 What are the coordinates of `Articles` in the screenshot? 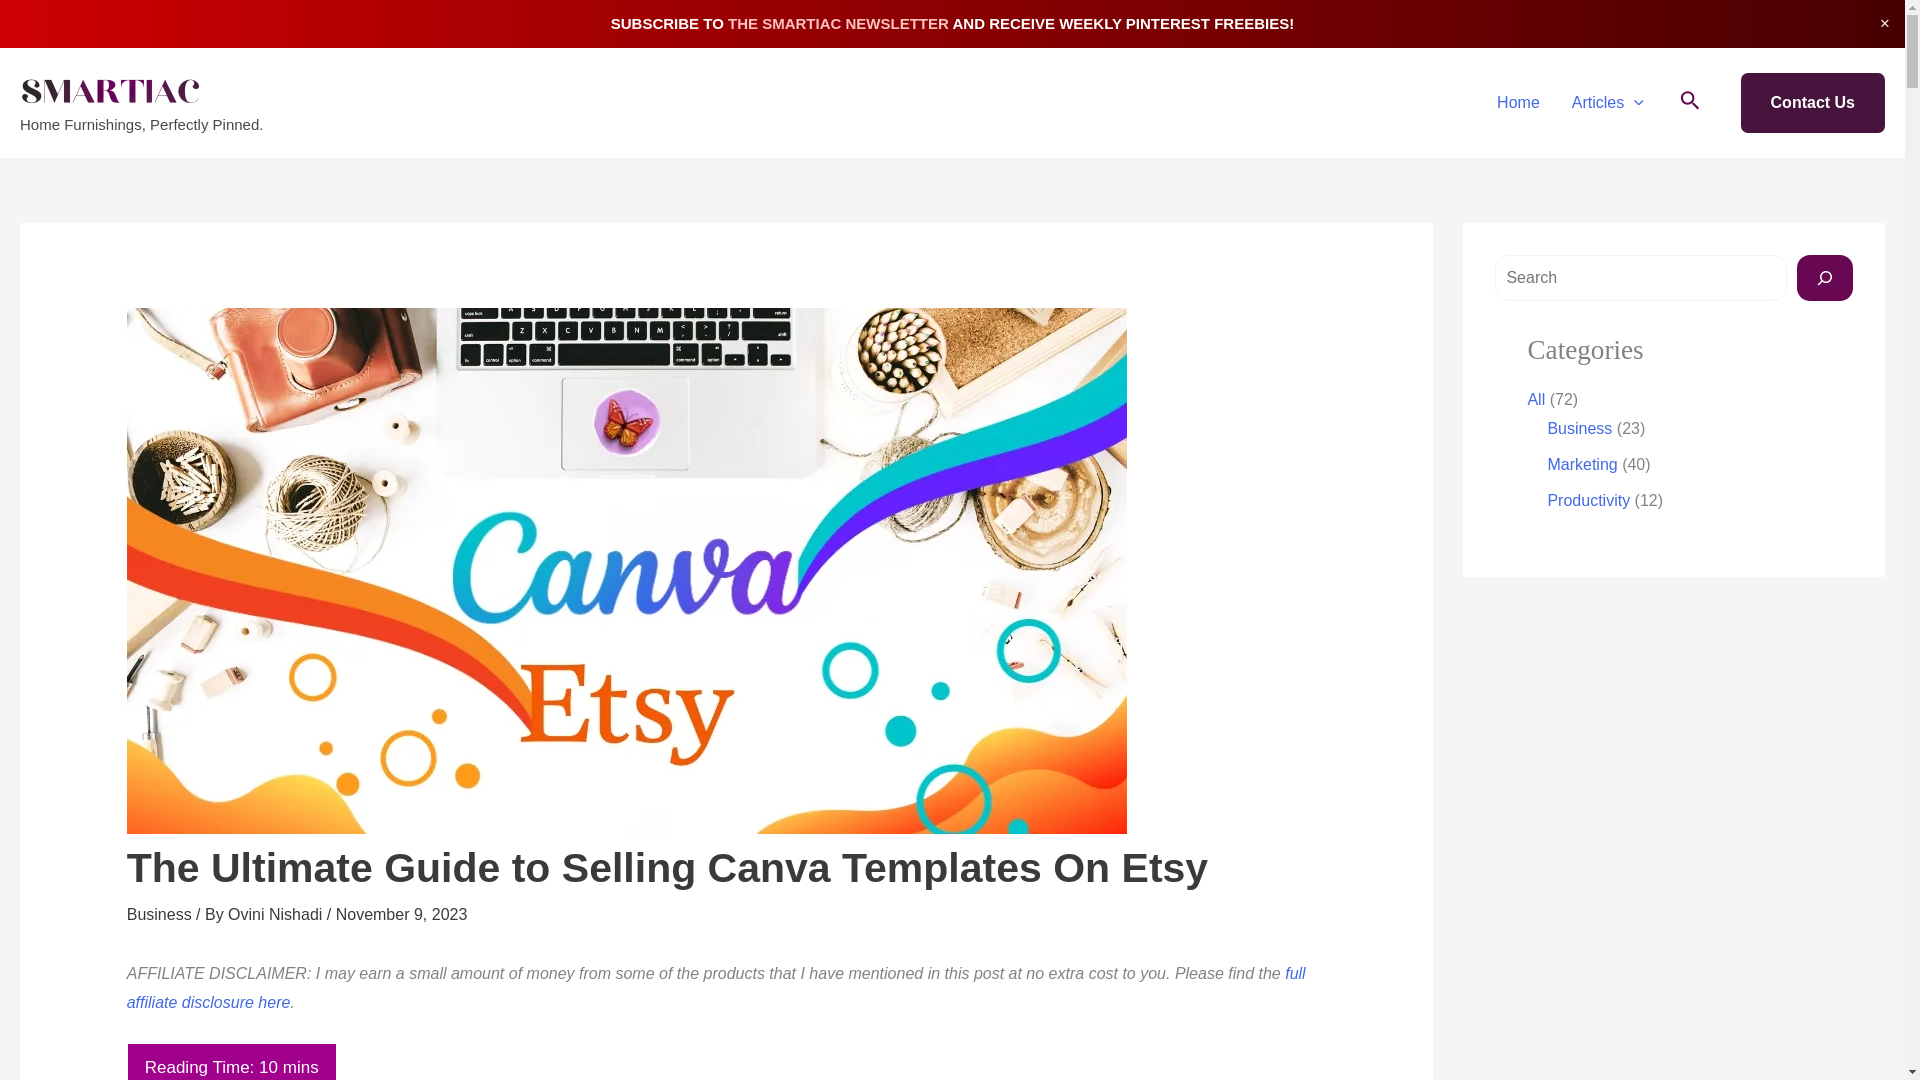 It's located at (1608, 102).